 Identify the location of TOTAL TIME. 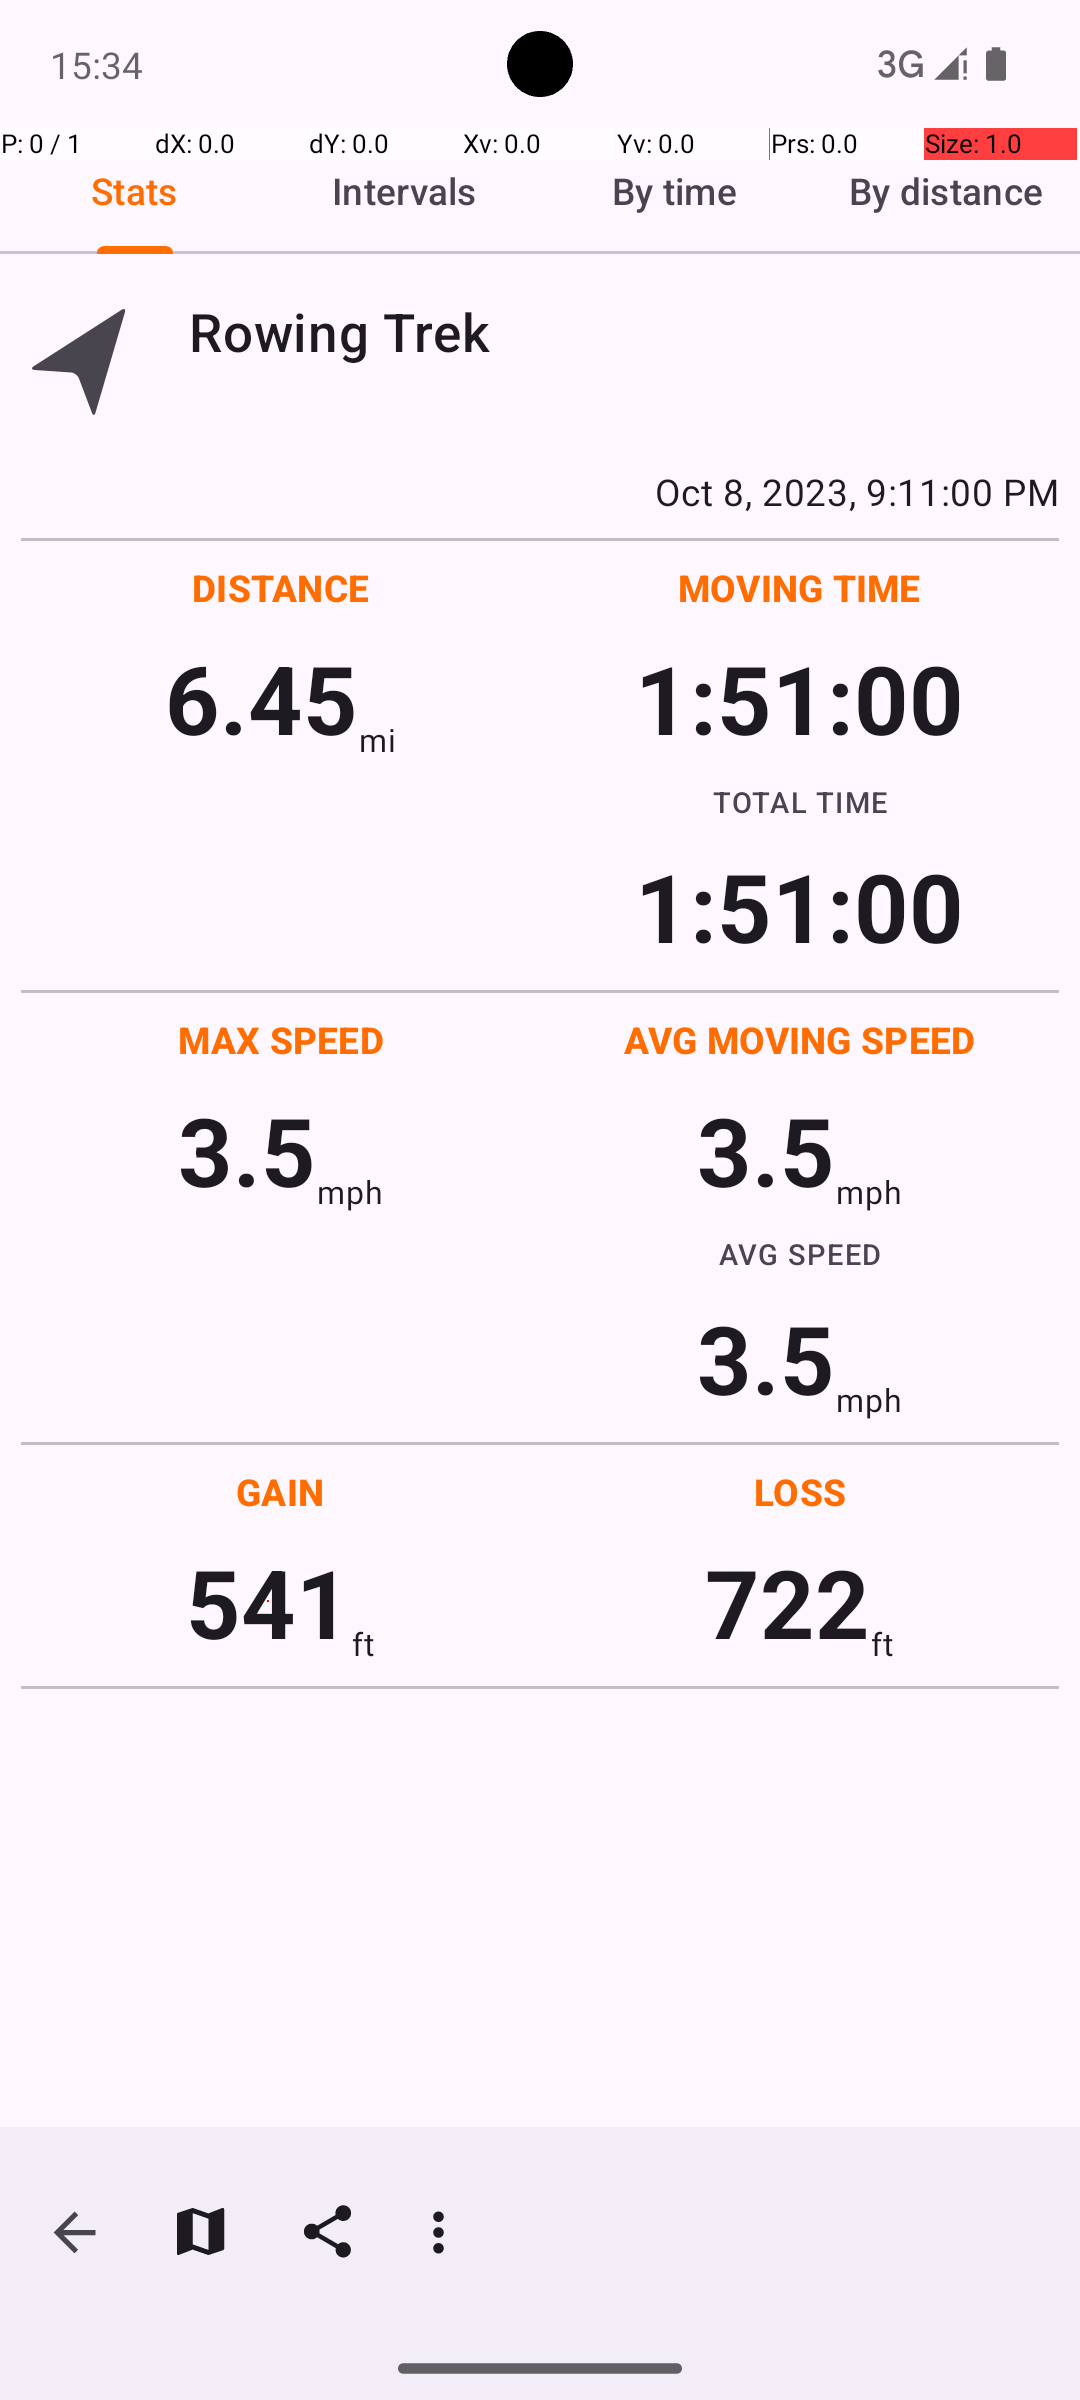
(800, 801).